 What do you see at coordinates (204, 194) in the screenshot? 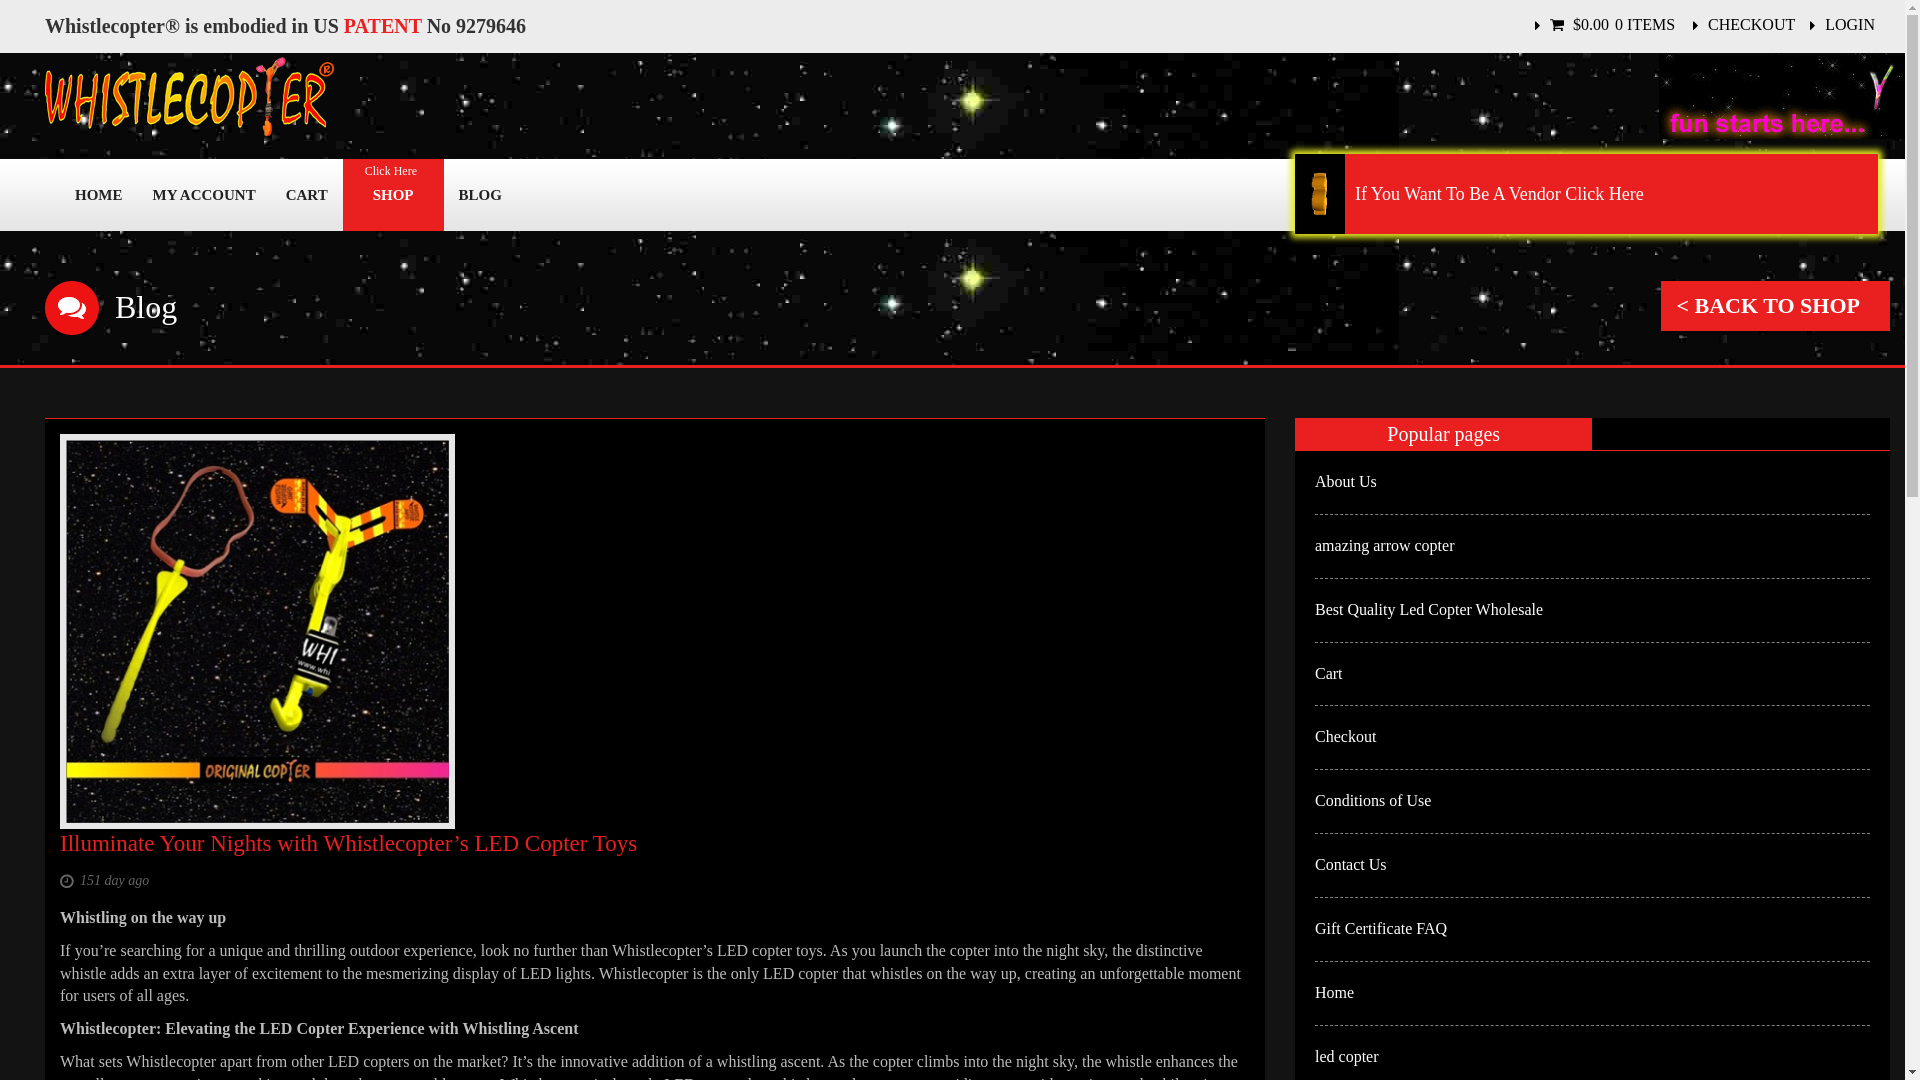
I see `MY ACCOUNT` at bounding box center [204, 194].